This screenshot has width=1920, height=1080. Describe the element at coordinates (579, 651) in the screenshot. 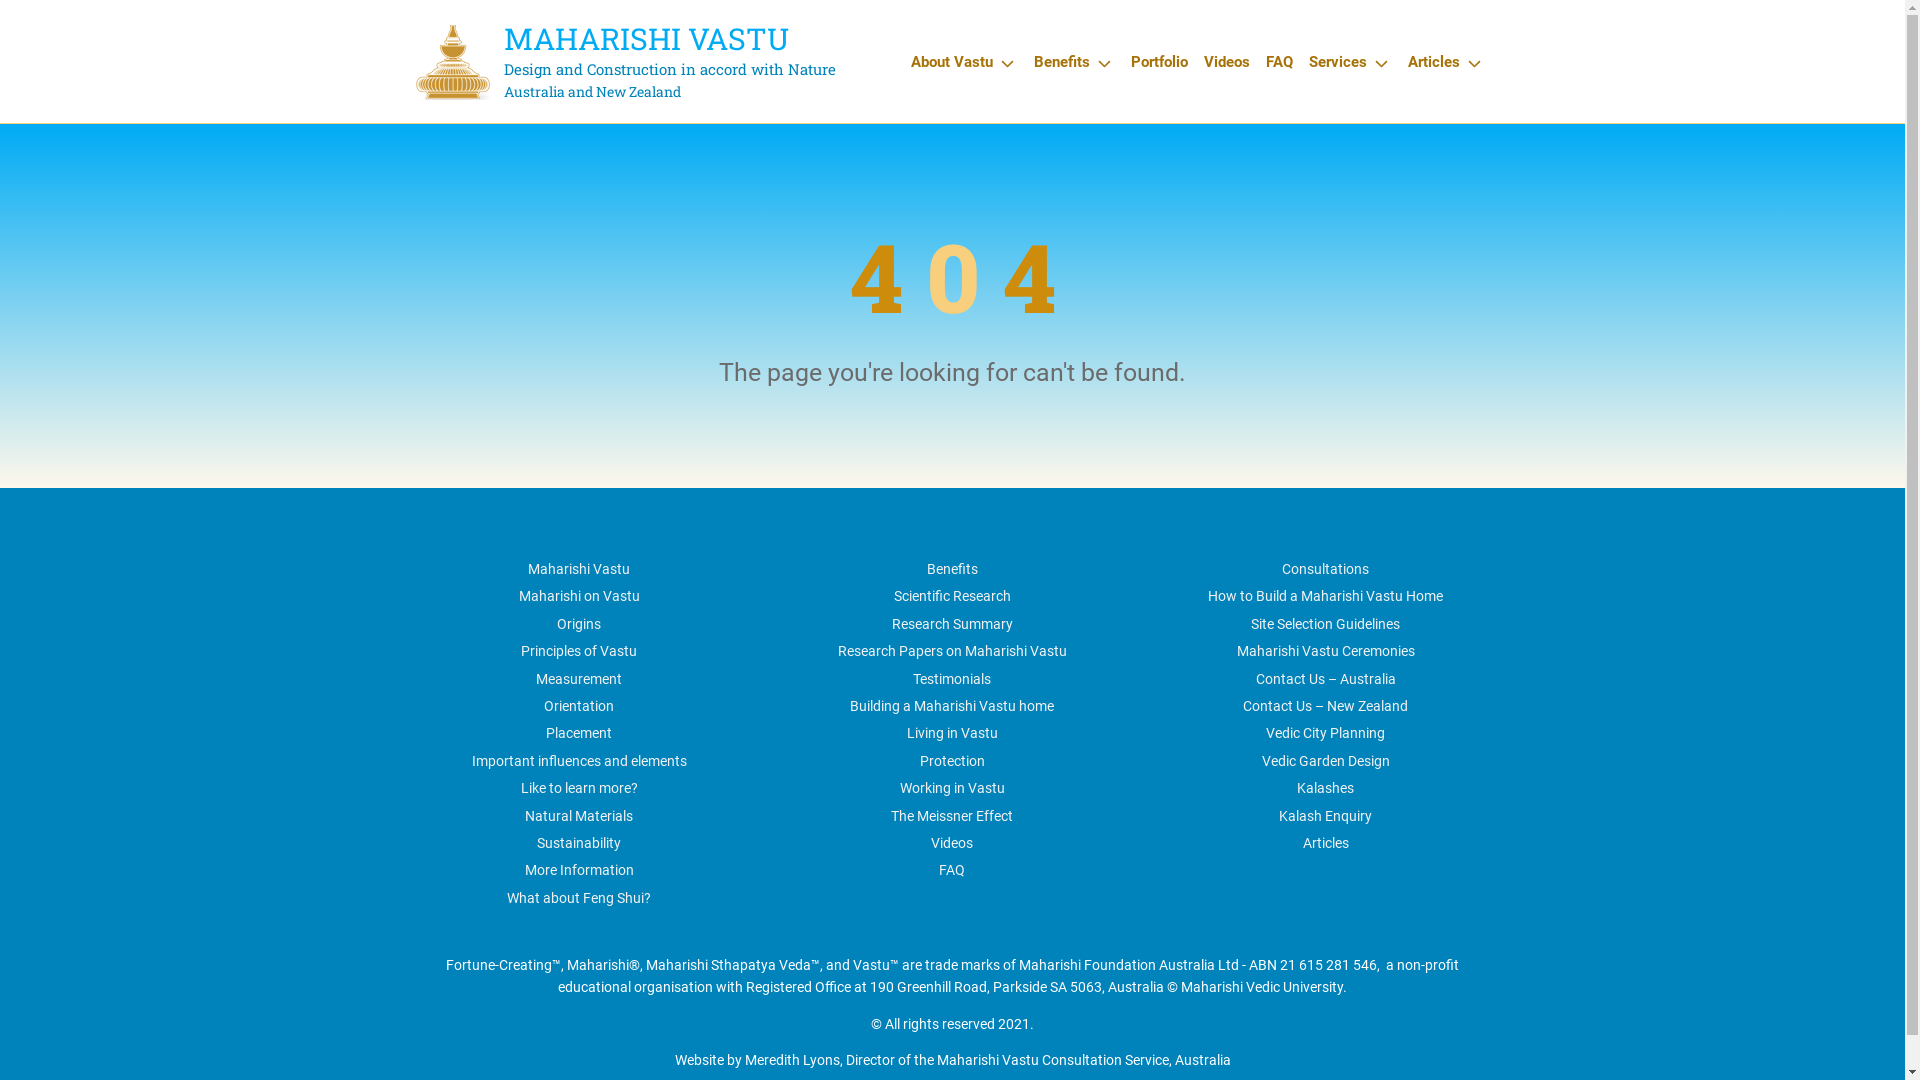

I see `Principles of Vastu` at that location.